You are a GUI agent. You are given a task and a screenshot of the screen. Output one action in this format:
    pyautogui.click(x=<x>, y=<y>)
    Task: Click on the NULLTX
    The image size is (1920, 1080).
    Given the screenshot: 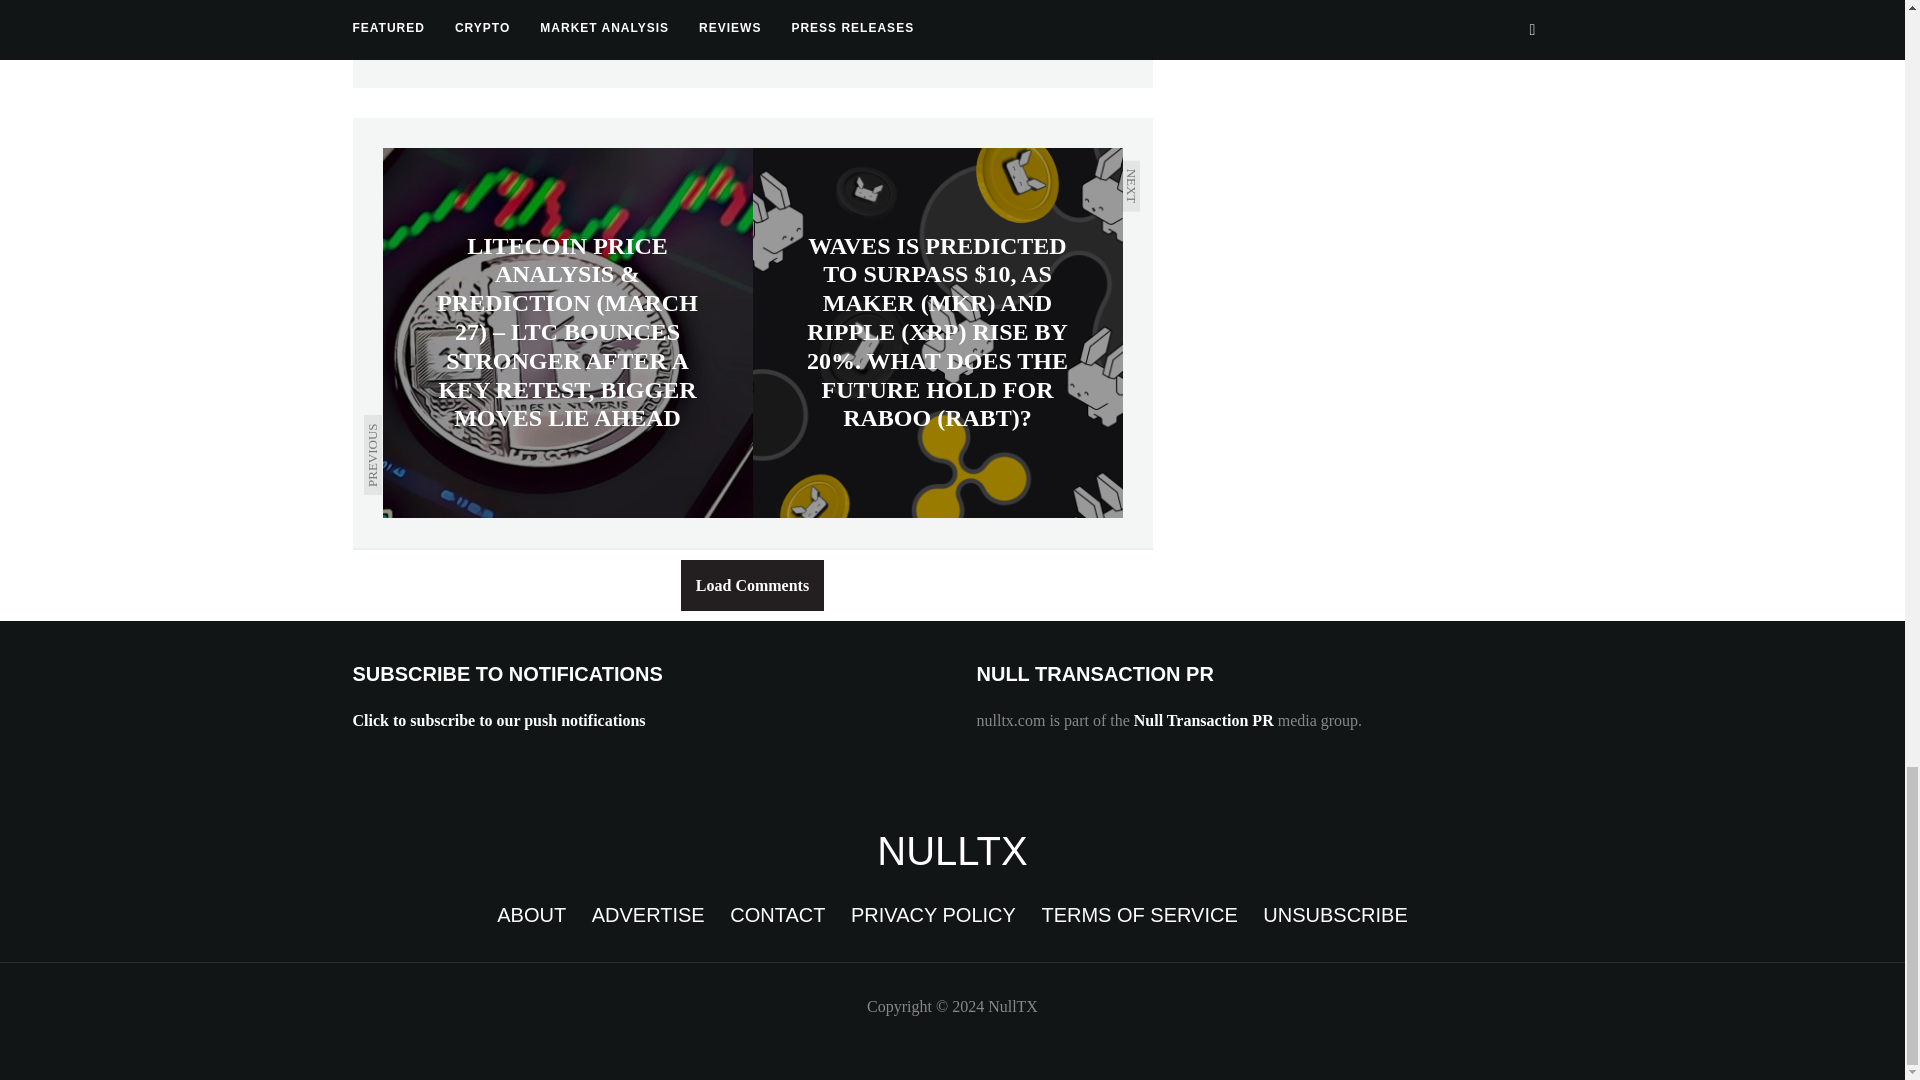 What is the action you would take?
    pyautogui.click(x=952, y=850)
    